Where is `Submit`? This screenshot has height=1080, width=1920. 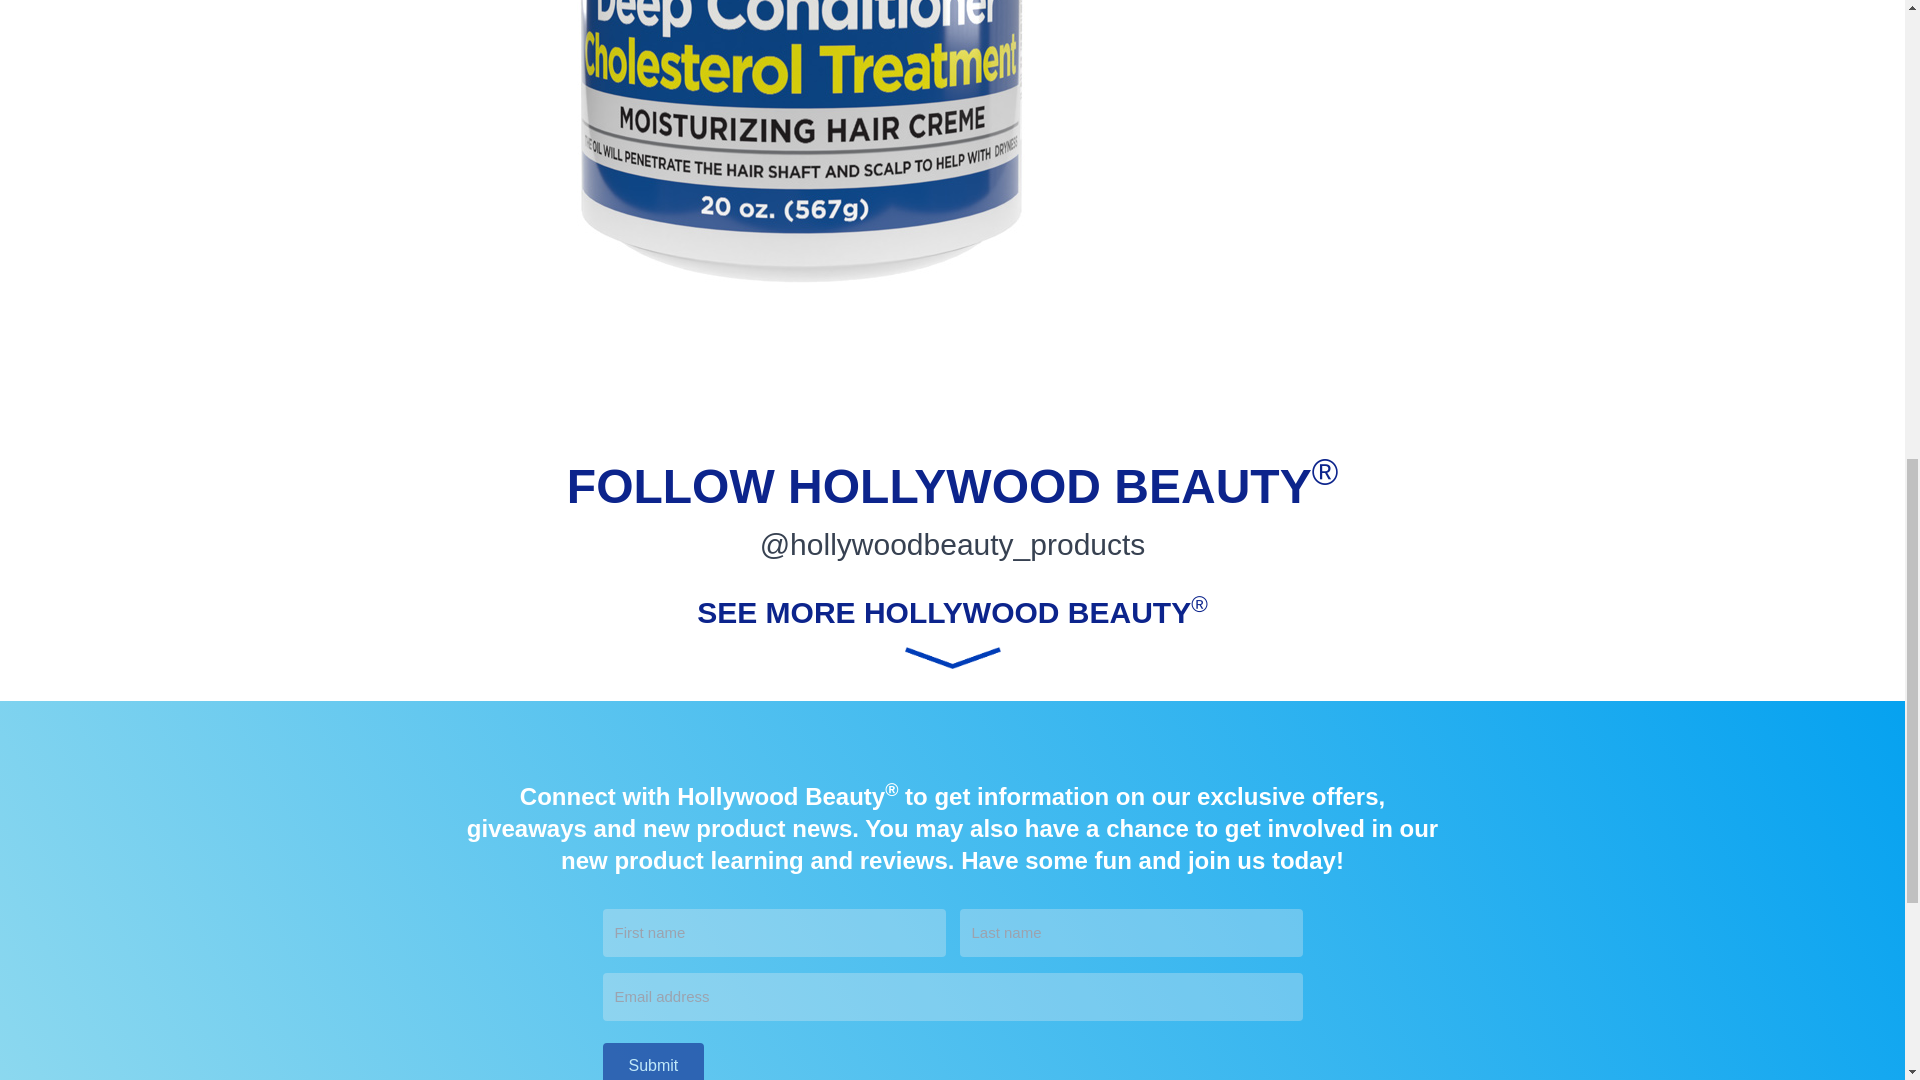 Submit is located at coordinates (653, 1062).